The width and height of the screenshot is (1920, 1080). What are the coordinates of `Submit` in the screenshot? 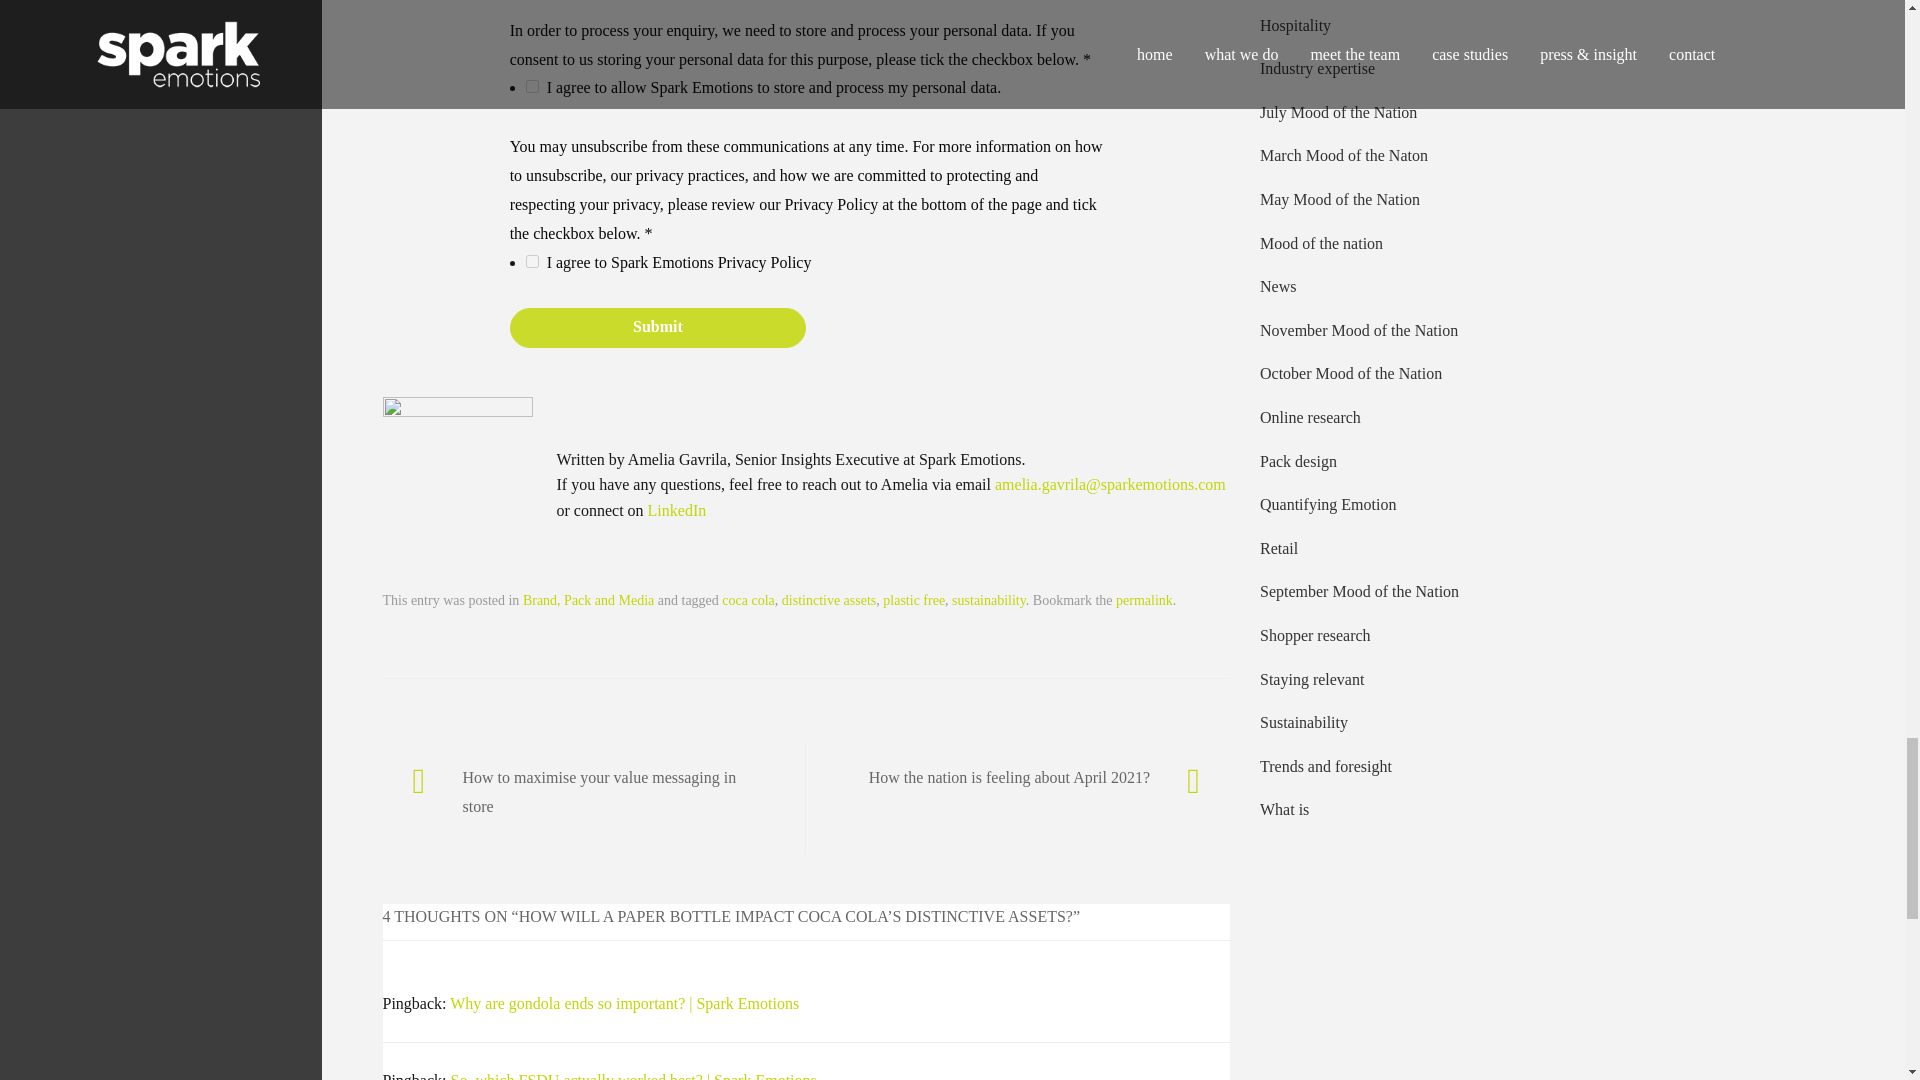 It's located at (658, 327).